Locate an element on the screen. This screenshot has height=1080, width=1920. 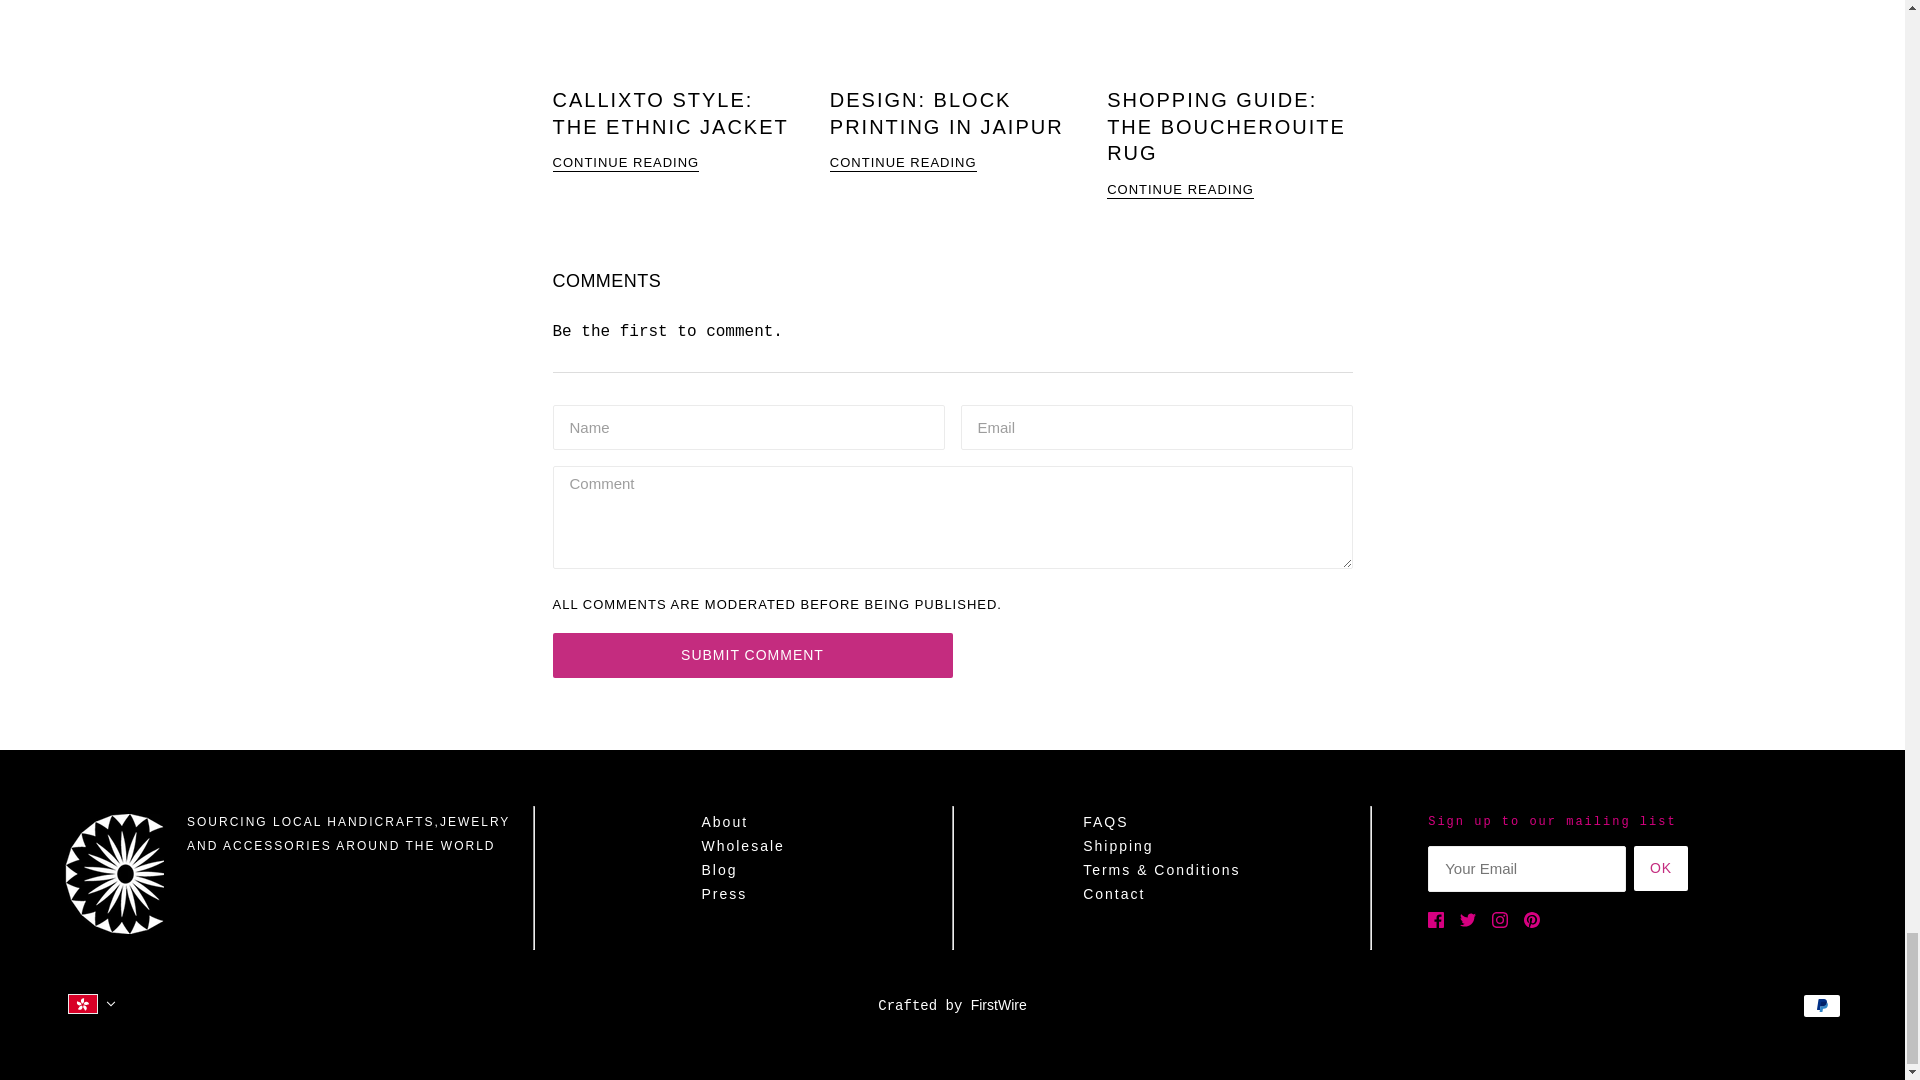
Press is located at coordinates (723, 893).